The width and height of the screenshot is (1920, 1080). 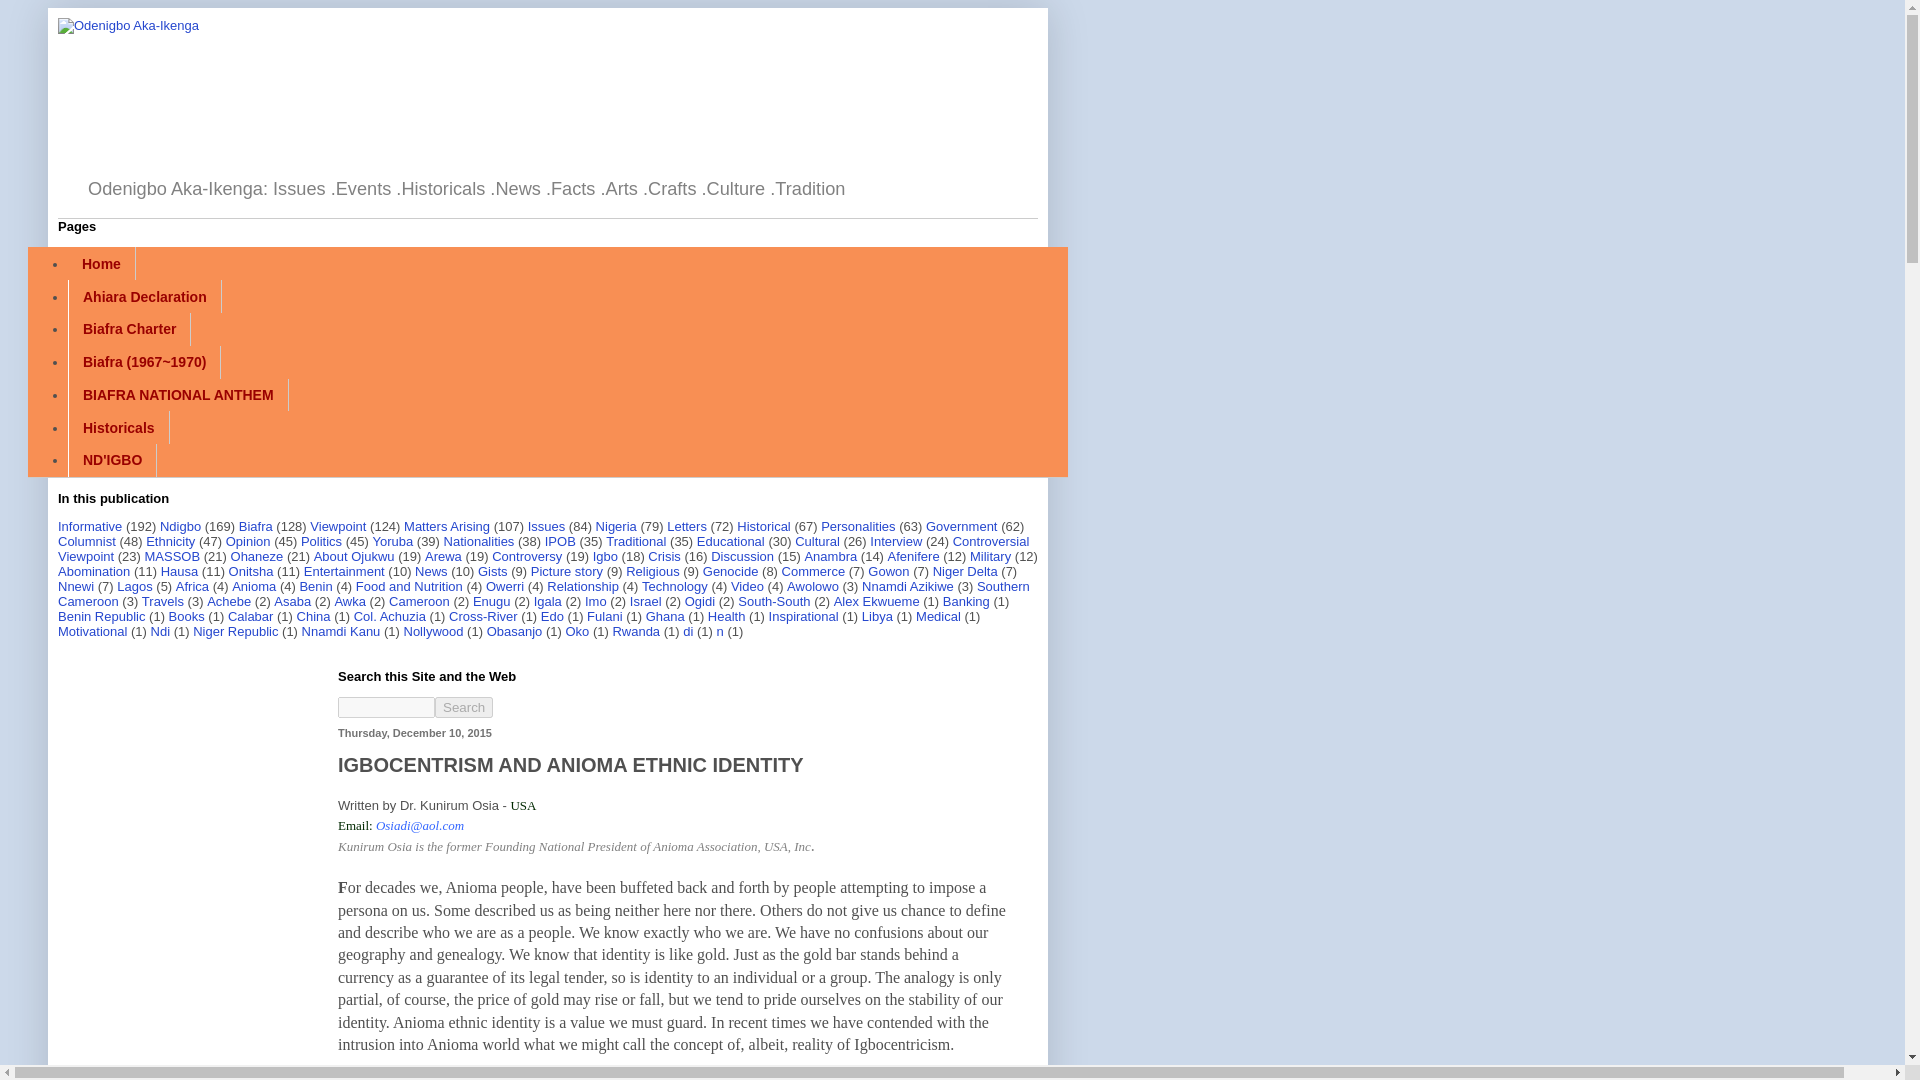 I want to click on Cultural, so click(x=817, y=540).